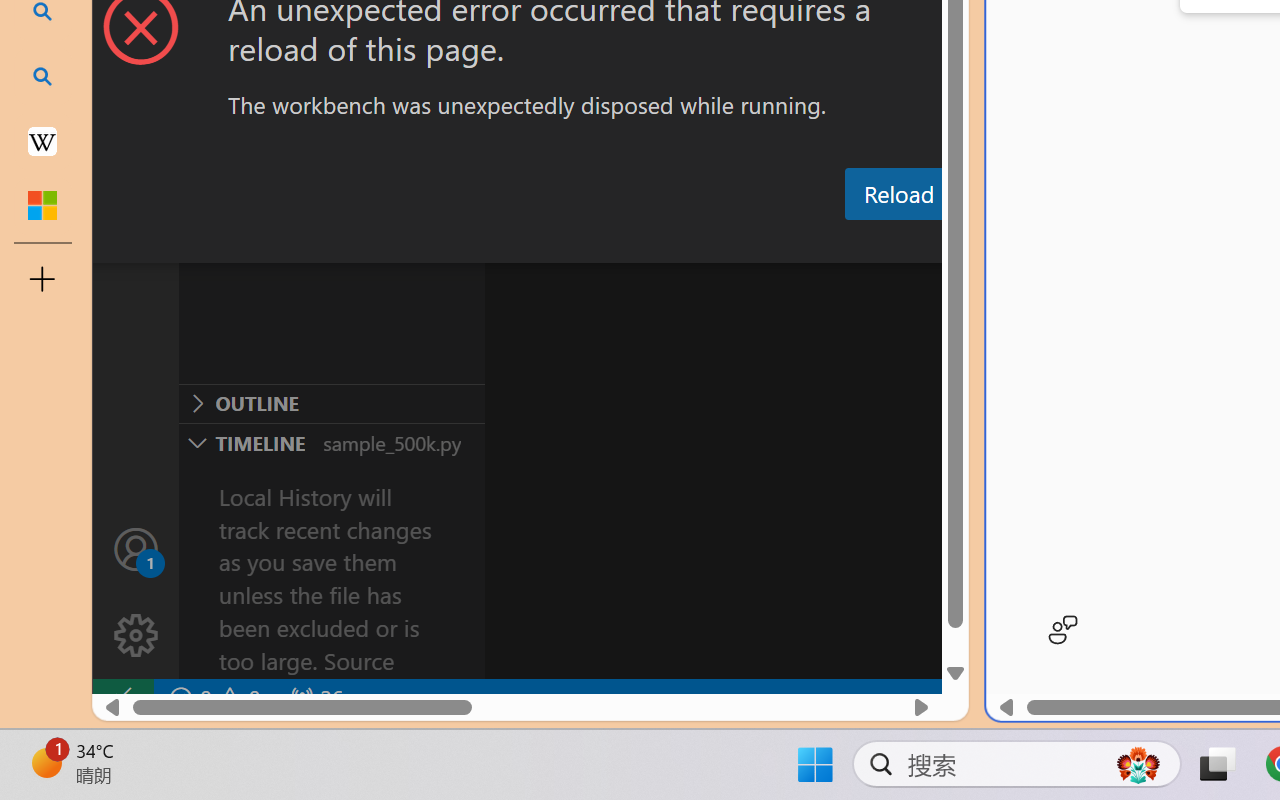  Describe the element at coordinates (212, 698) in the screenshot. I see `No Problems` at that location.